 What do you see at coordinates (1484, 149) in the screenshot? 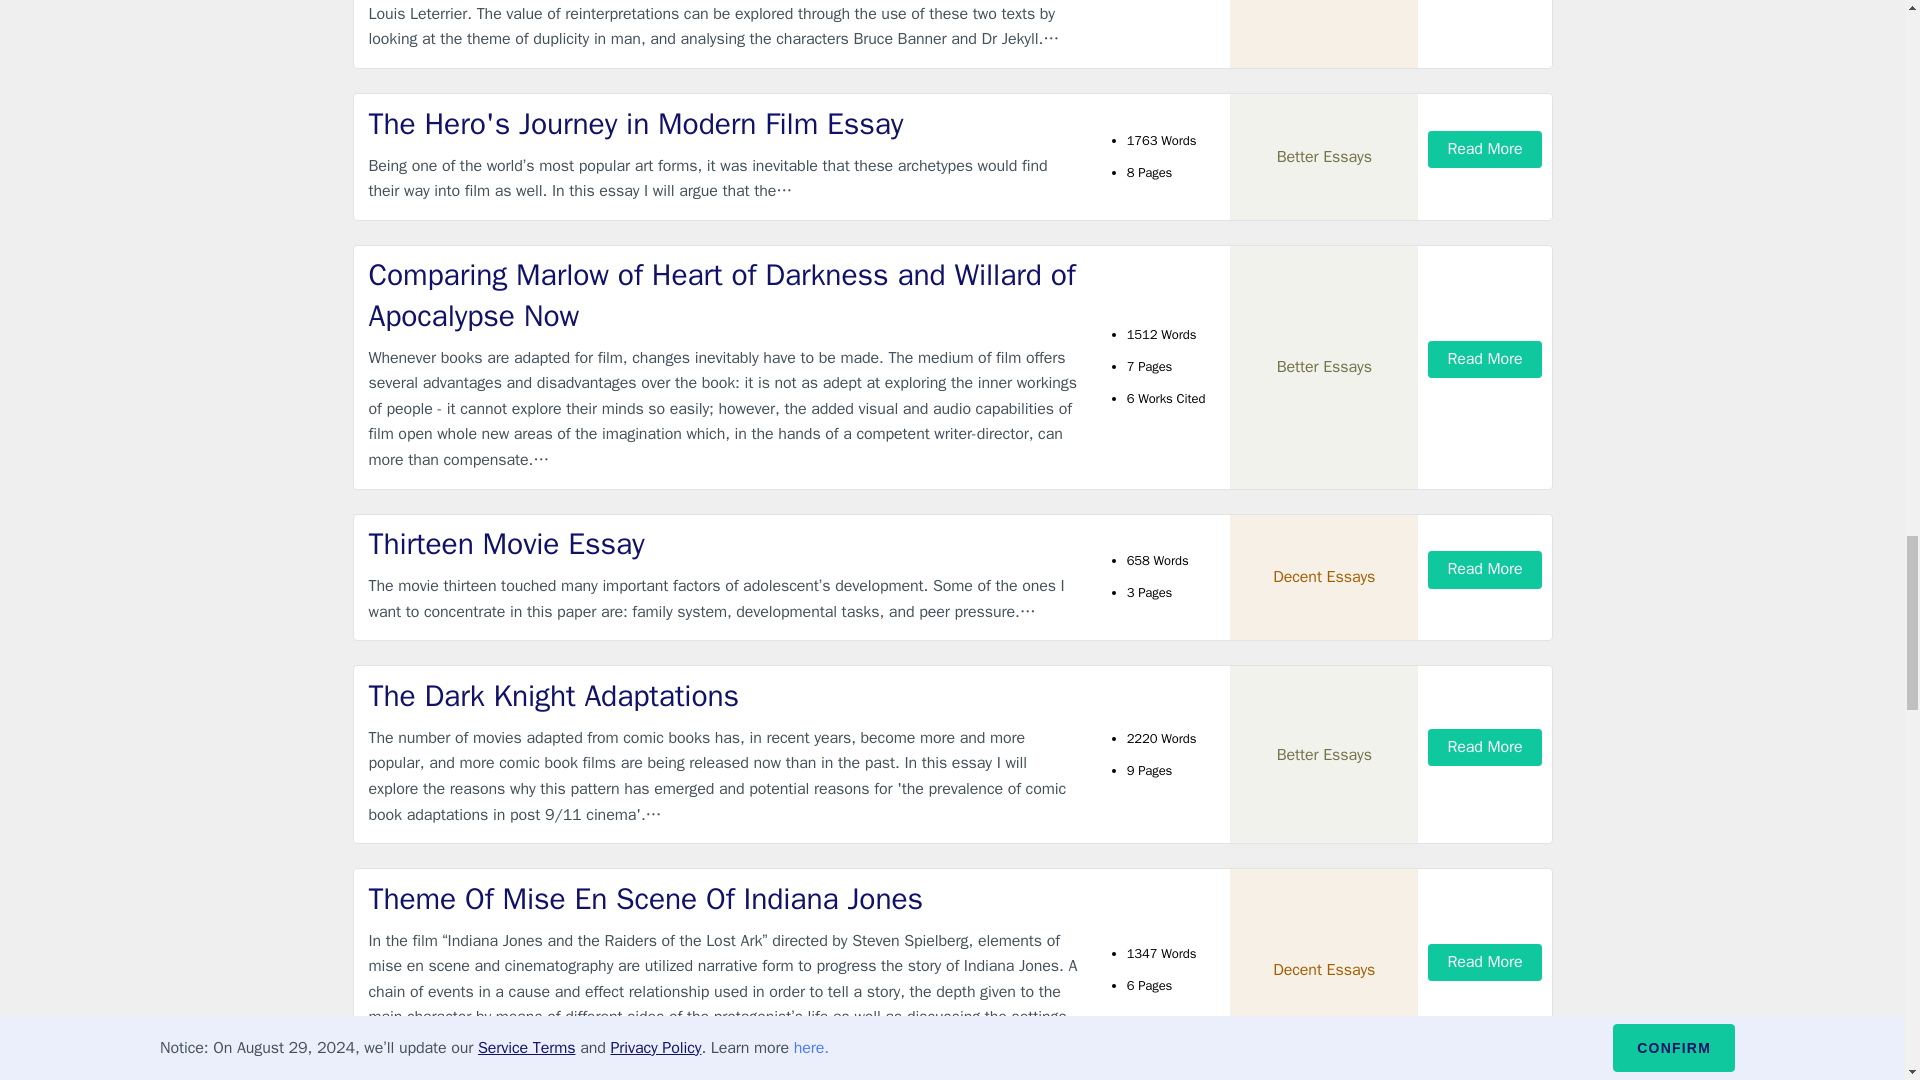
I see `Read More` at bounding box center [1484, 149].